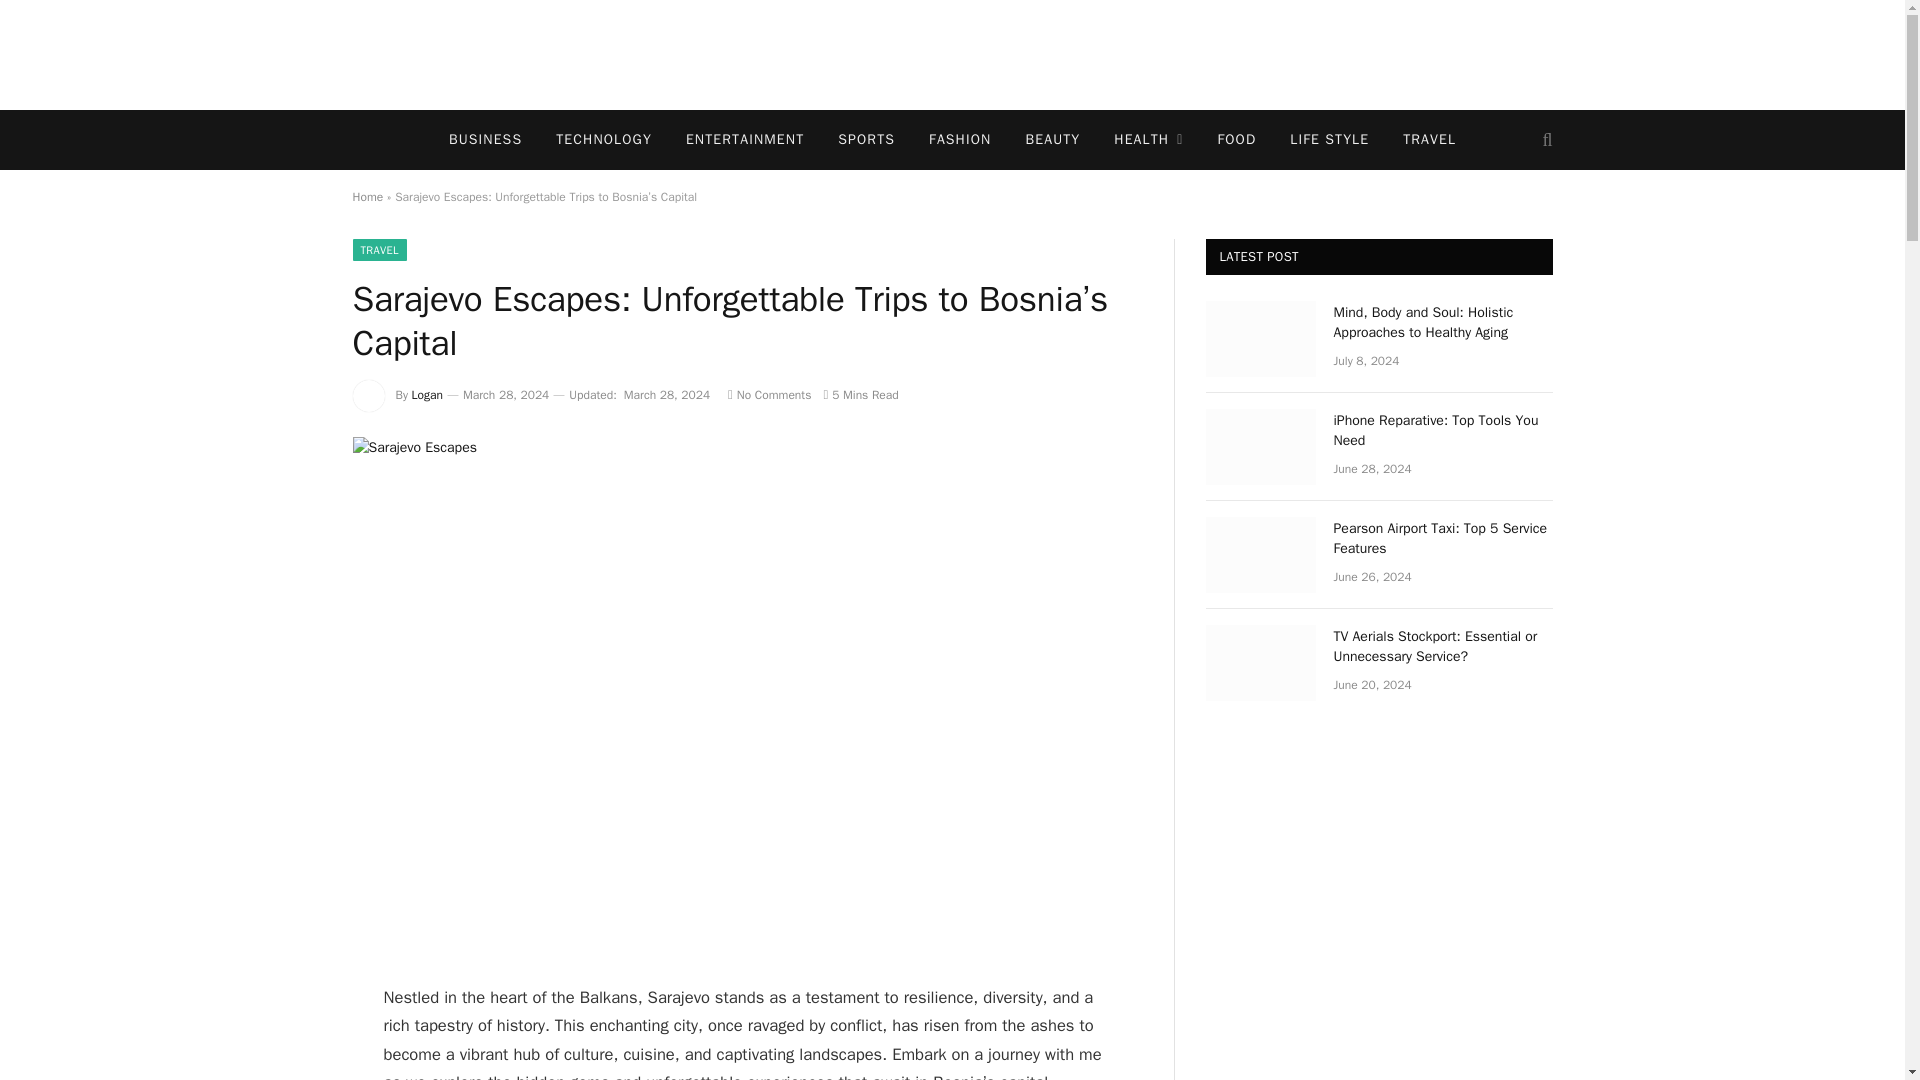 The height and width of the screenshot is (1080, 1920). What do you see at coordinates (486, 140) in the screenshot?
I see `BUSINESS` at bounding box center [486, 140].